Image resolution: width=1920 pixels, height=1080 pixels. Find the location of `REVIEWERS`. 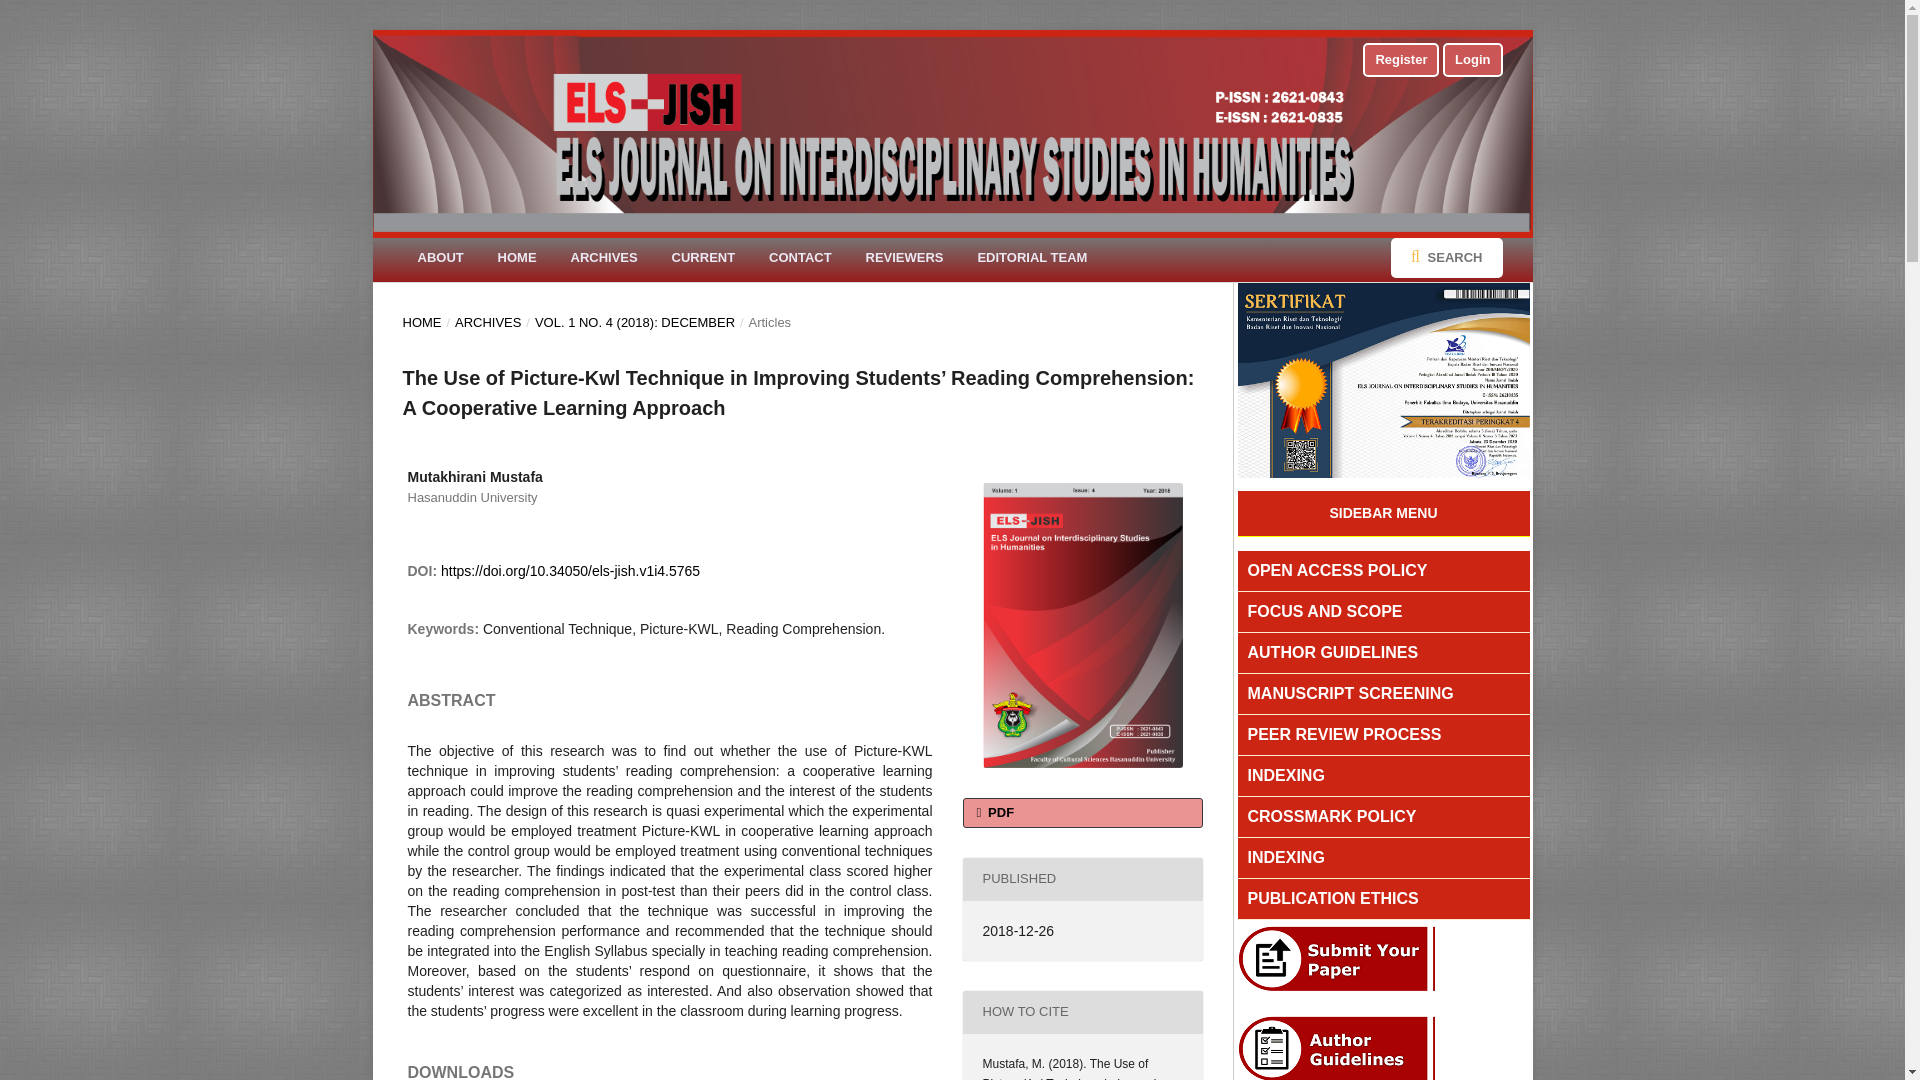

REVIEWERS is located at coordinates (904, 259).